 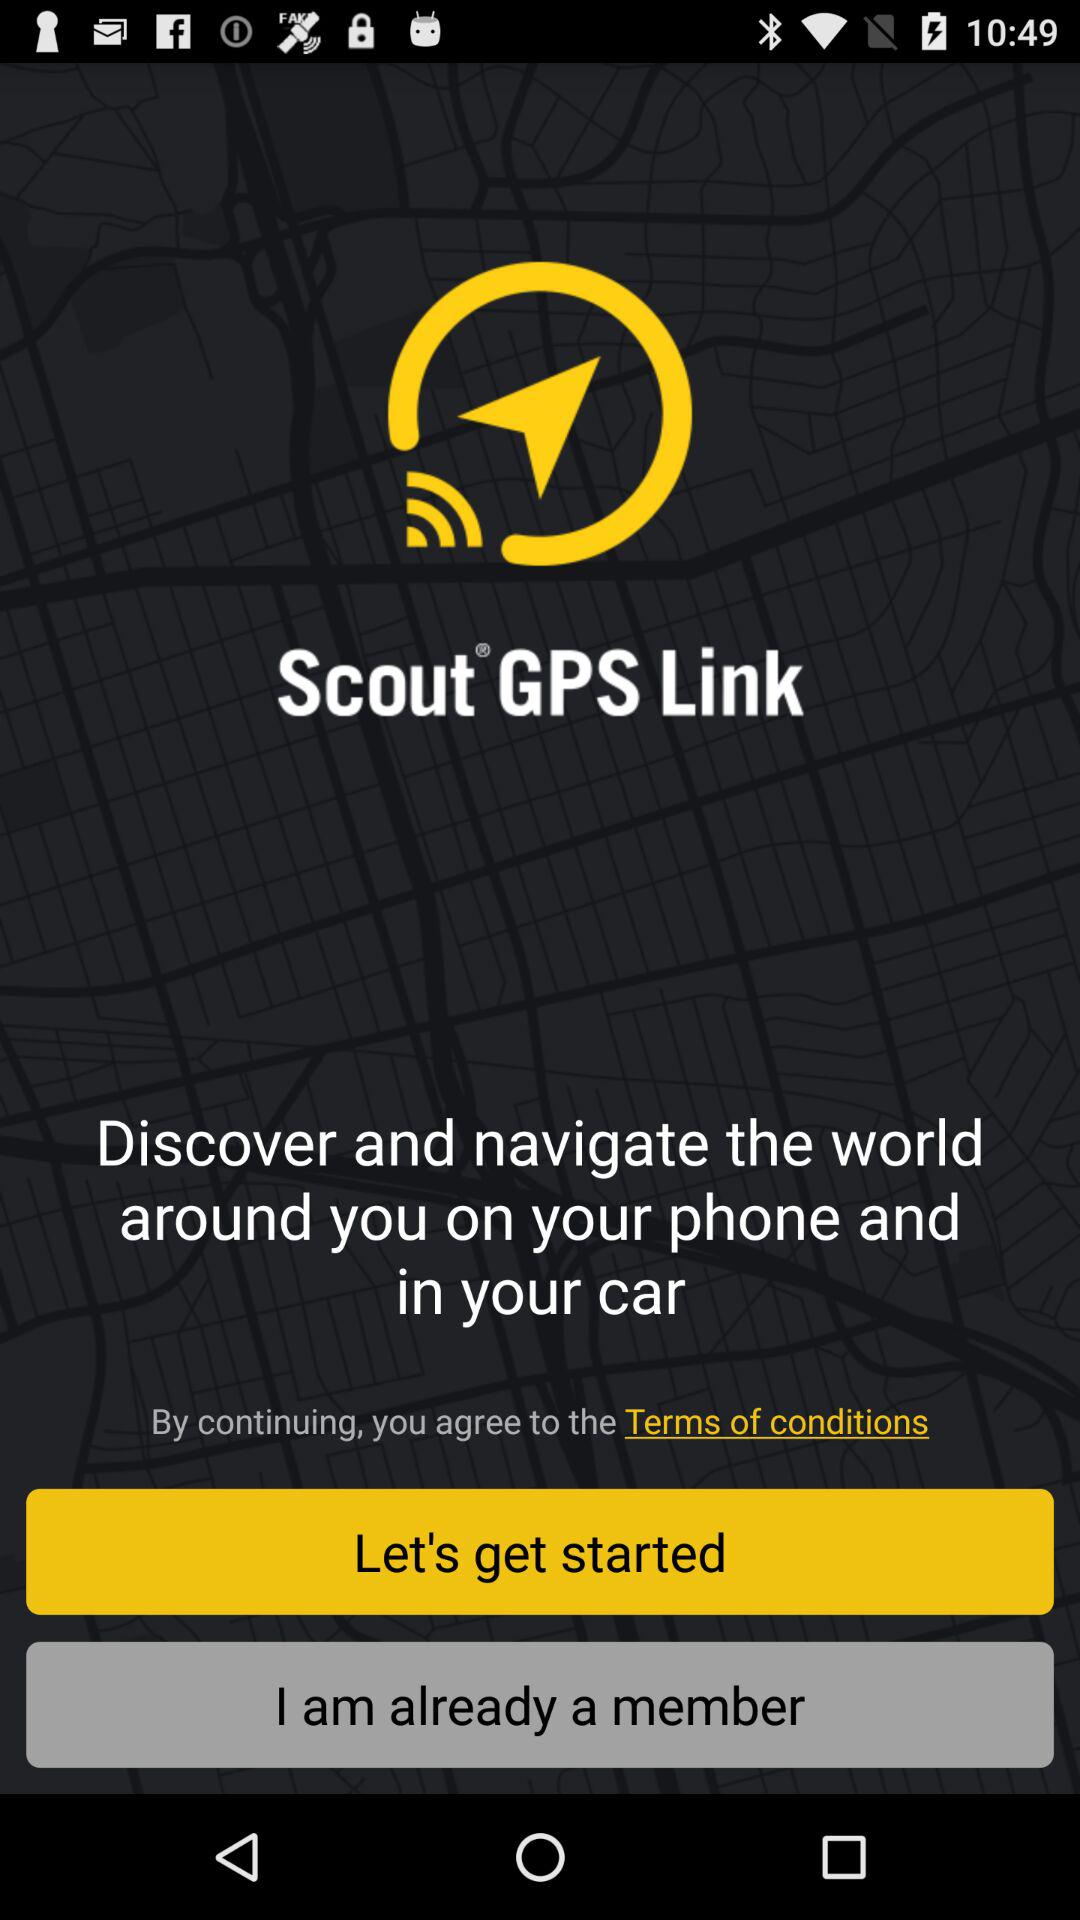 I want to click on click the let s get icon, so click(x=540, y=1551).